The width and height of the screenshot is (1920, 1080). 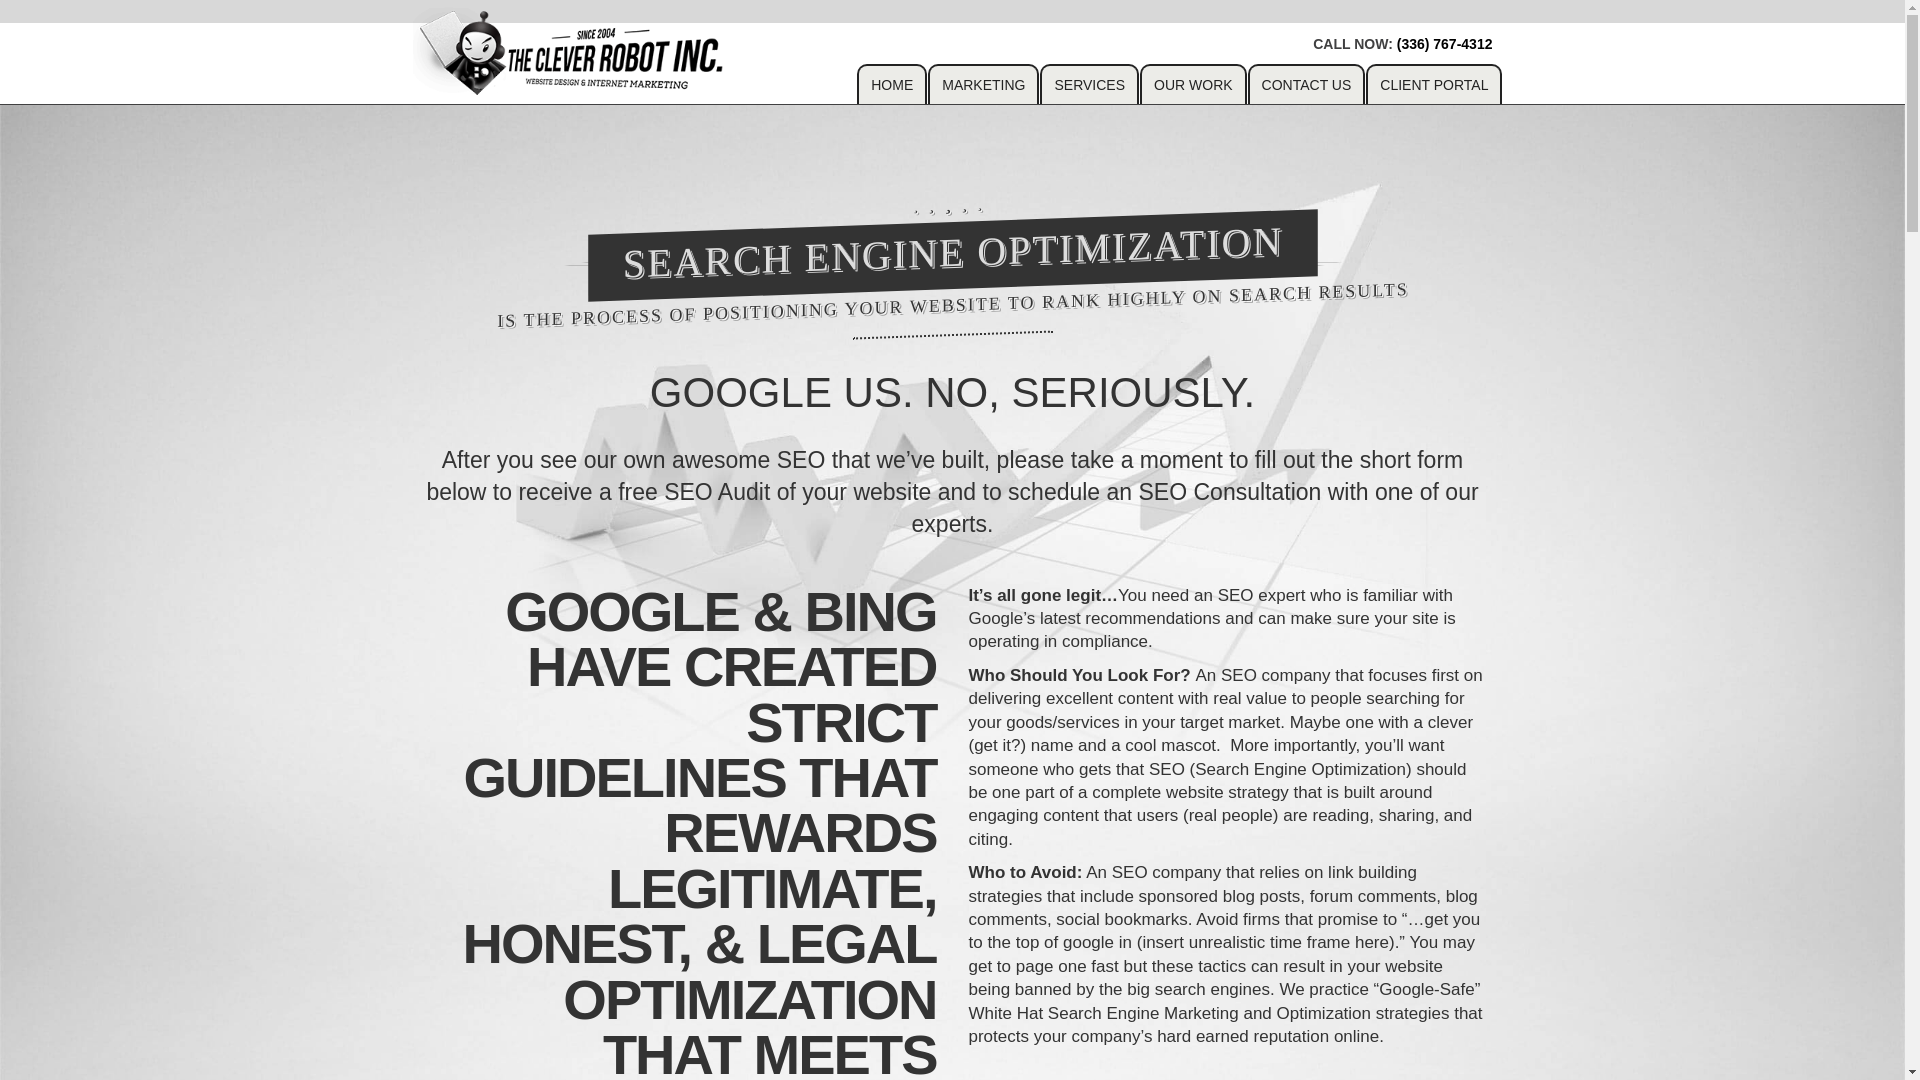 What do you see at coordinates (1193, 83) in the screenshot?
I see `OUR WORK` at bounding box center [1193, 83].